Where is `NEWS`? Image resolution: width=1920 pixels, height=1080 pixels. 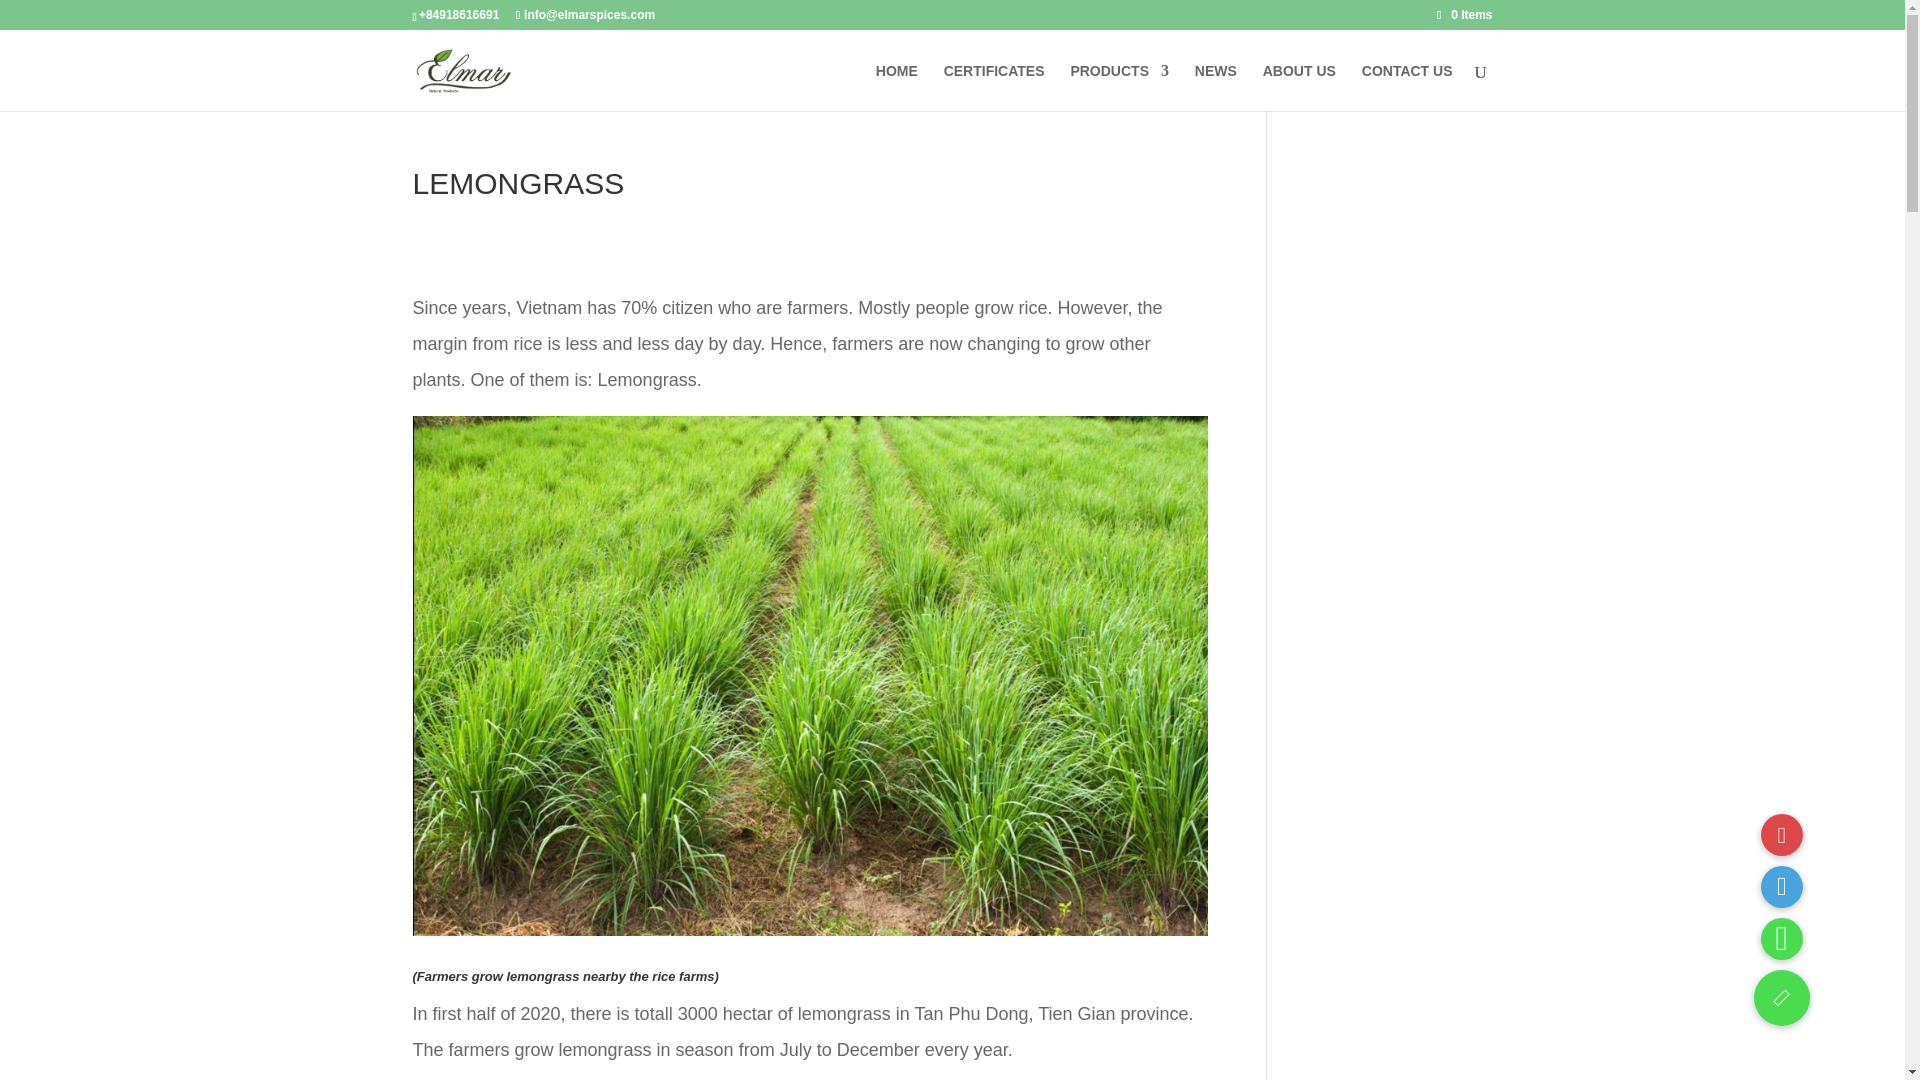
NEWS is located at coordinates (1215, 87).